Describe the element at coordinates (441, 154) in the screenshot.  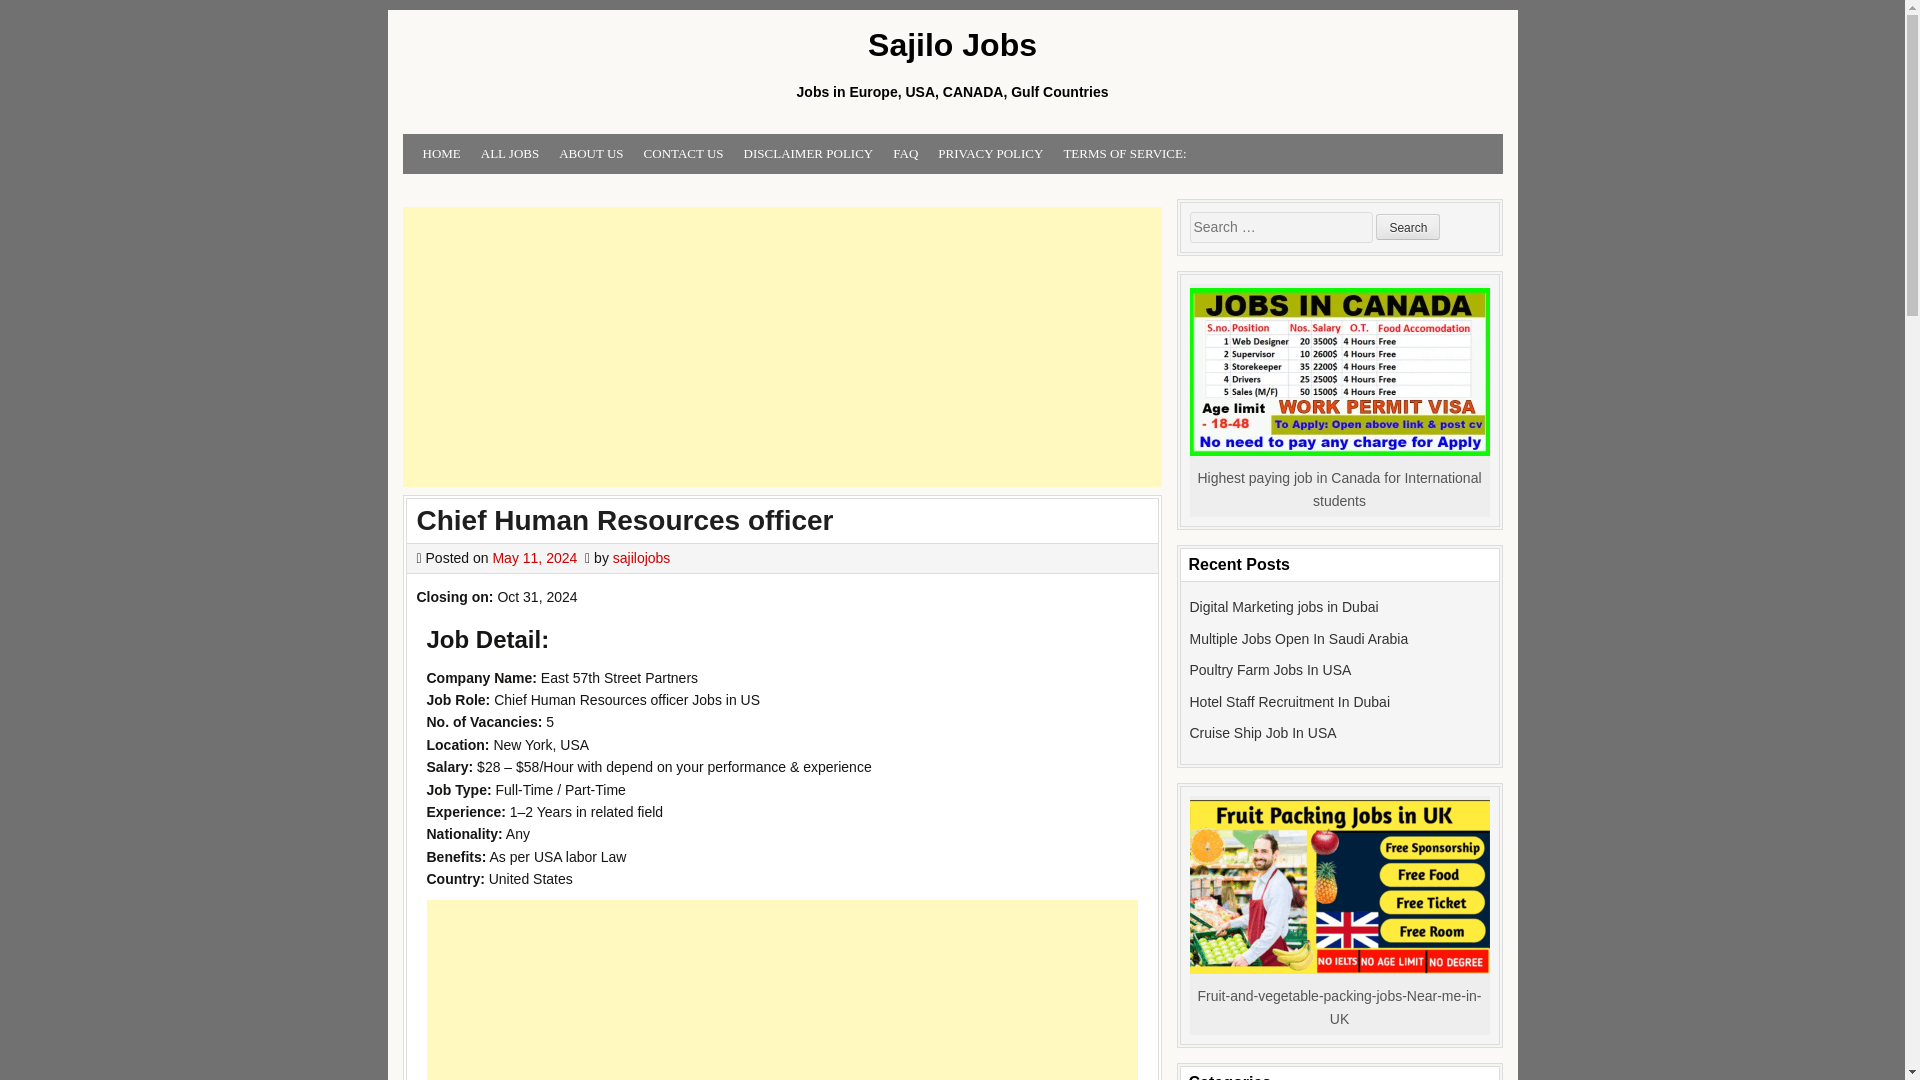
I see `HOME` at that location.